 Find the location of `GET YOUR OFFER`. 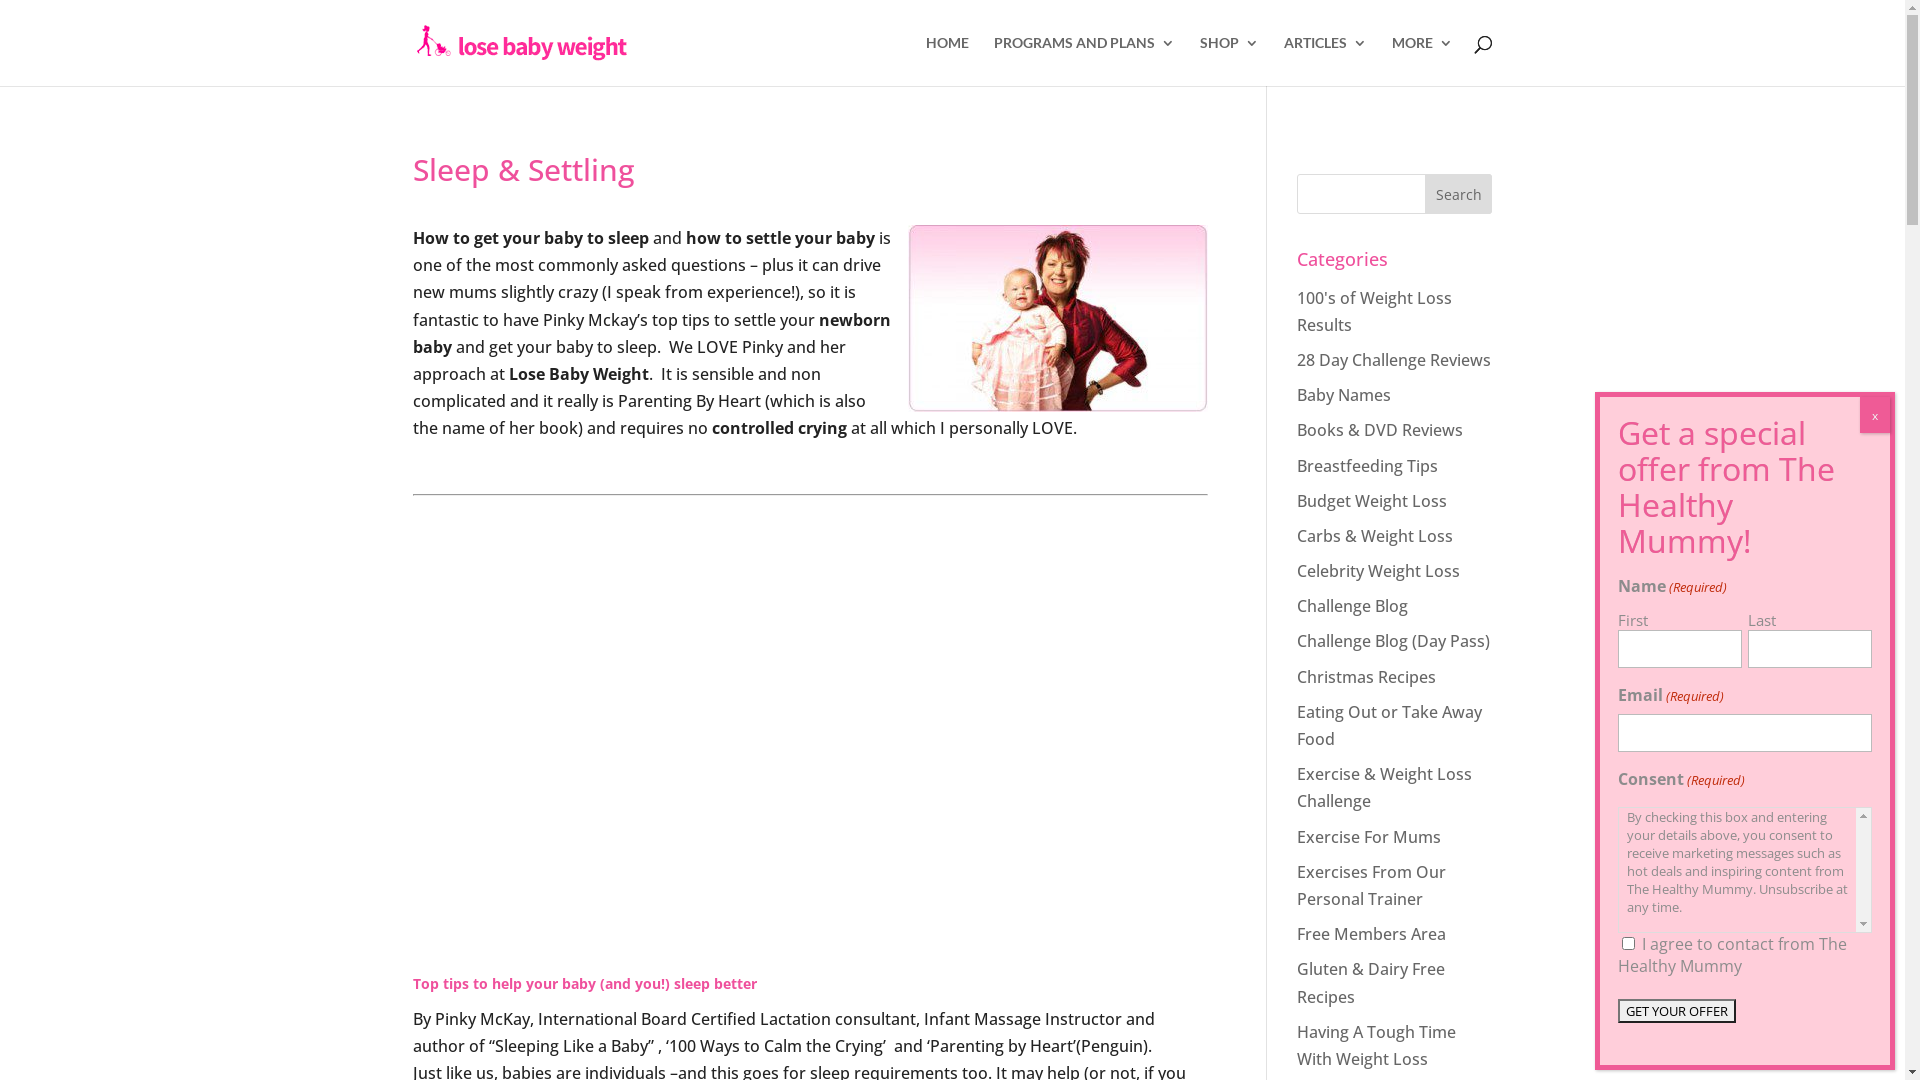

GET YOUR OFFER is located at coordinates (1677, 1011).